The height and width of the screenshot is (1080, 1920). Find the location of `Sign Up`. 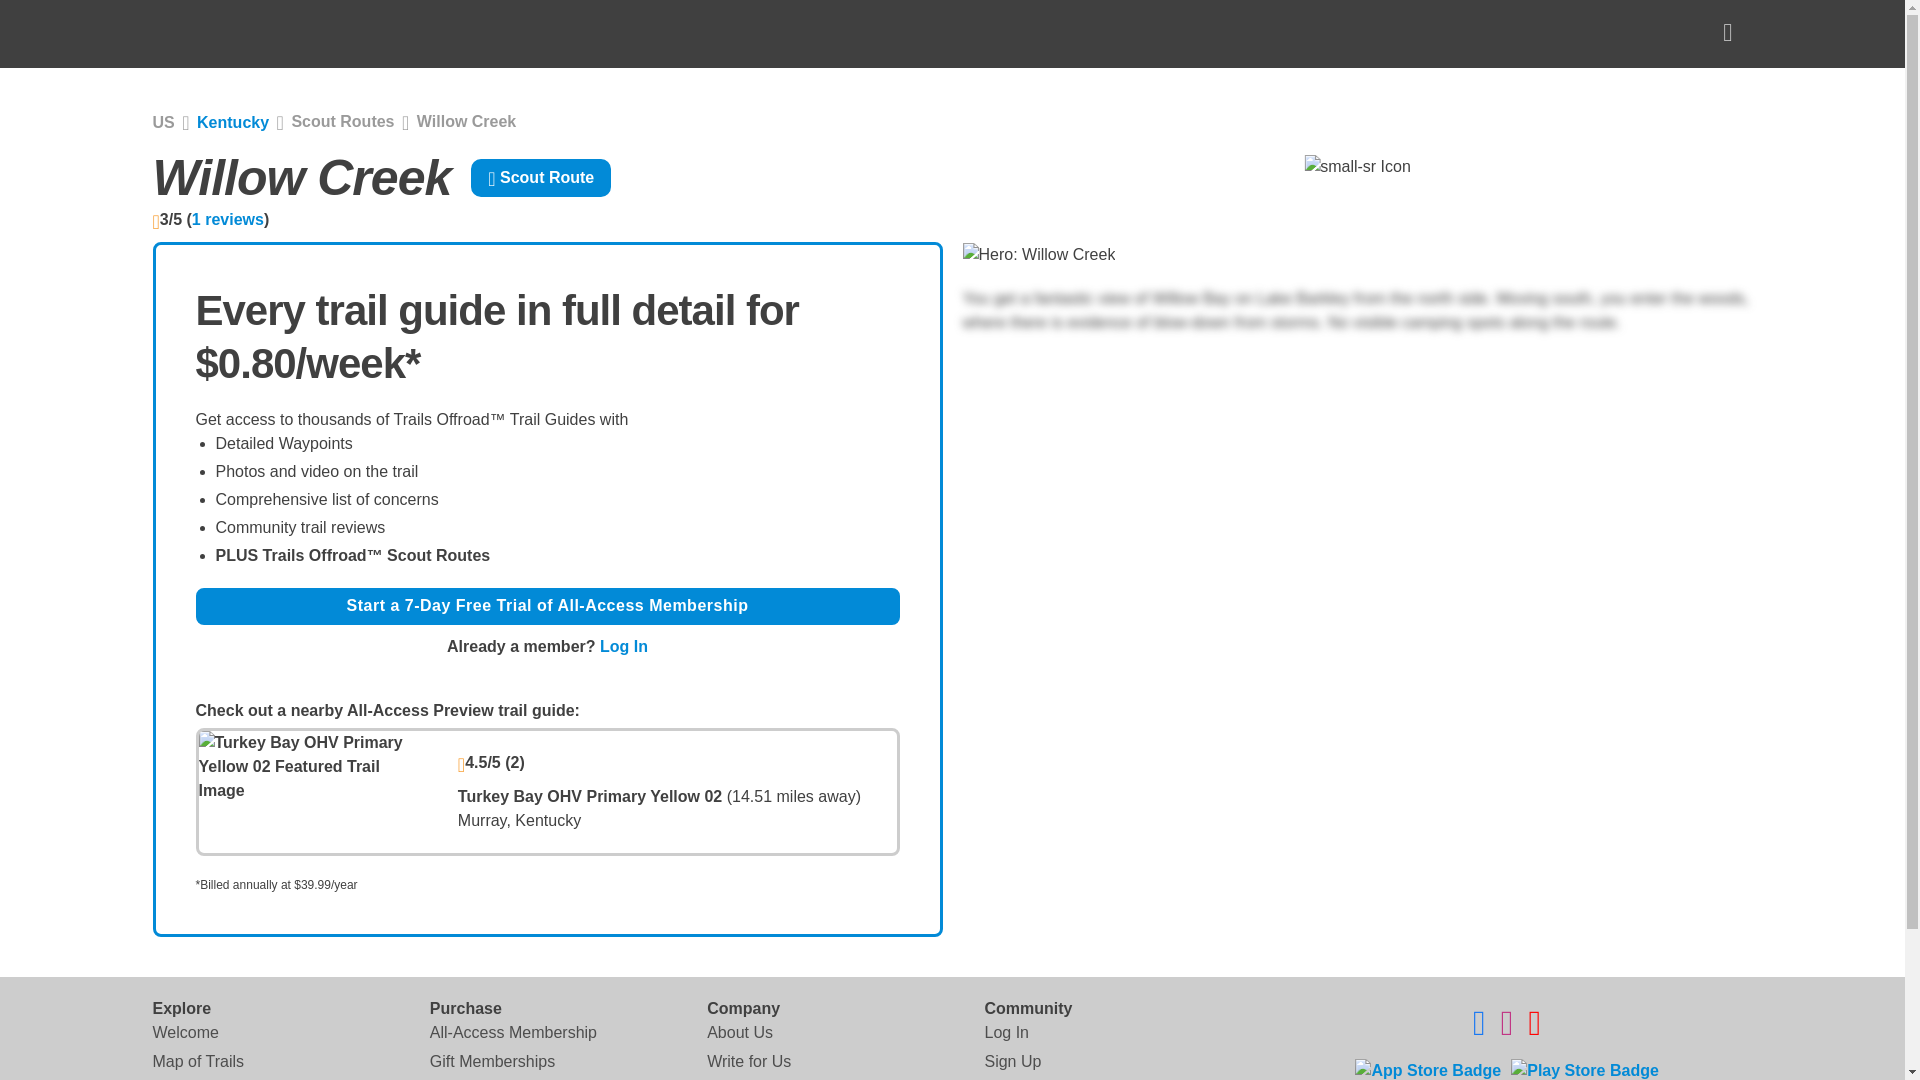

Sign Up is located at coordinates (1012, 1061).